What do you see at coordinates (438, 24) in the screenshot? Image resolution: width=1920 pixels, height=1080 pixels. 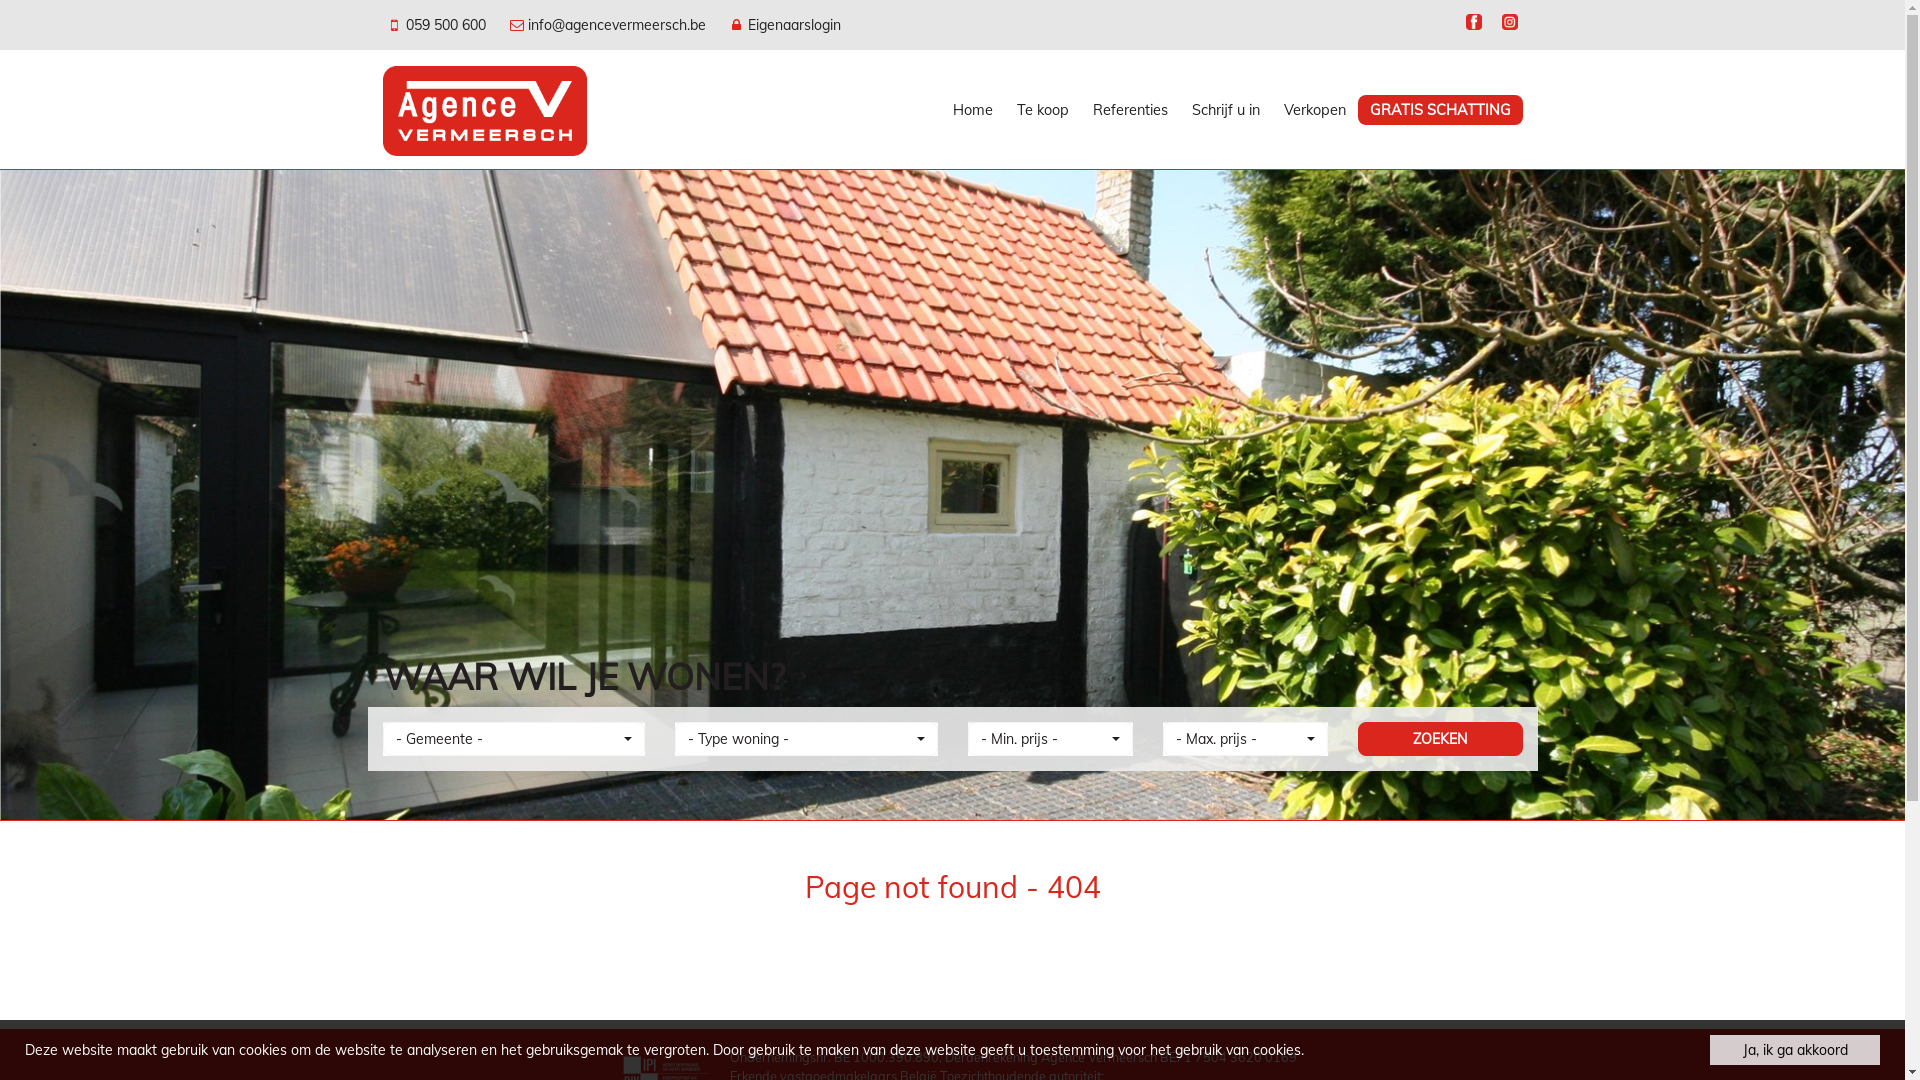 I see `059 500 600` at bounding box center [438, 24].